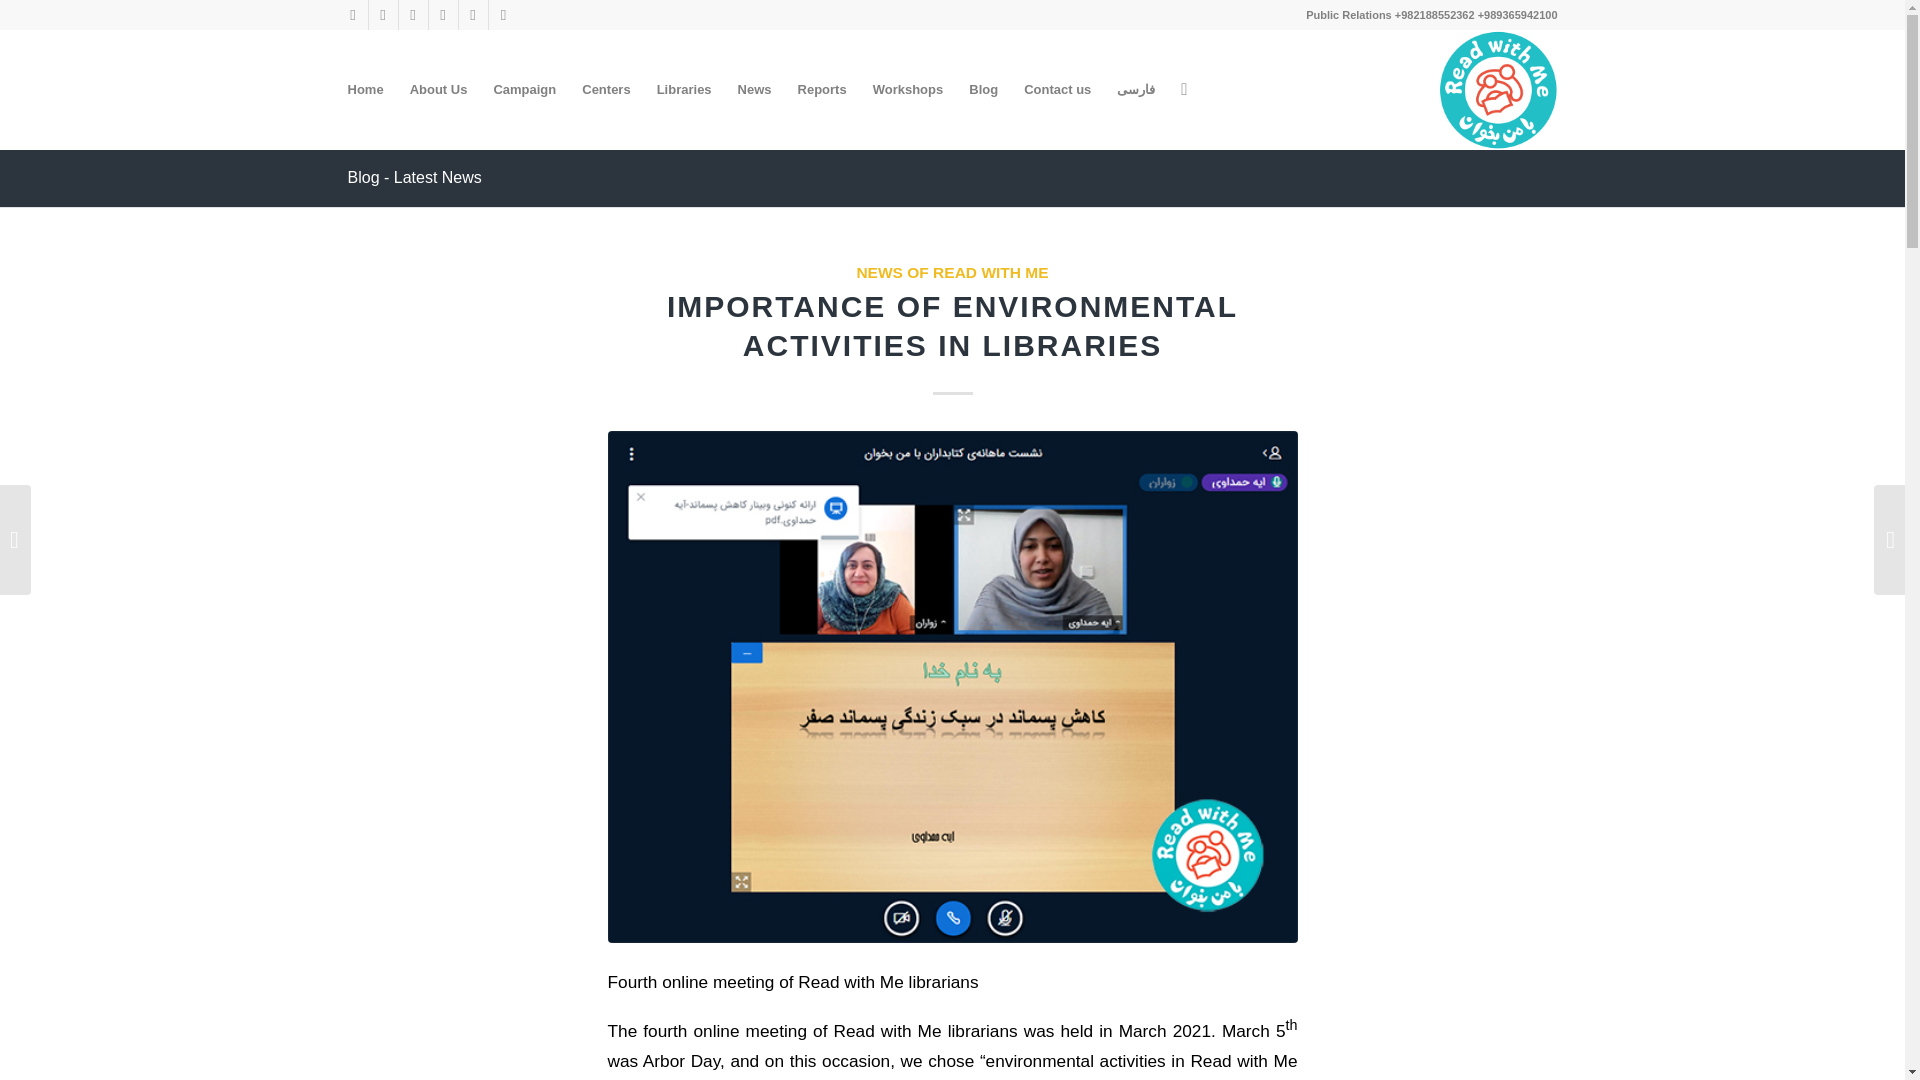  What do you see at coordinates (412, 15) in the screenshot?
I see `Aparat` at bounding box center [412, 15].